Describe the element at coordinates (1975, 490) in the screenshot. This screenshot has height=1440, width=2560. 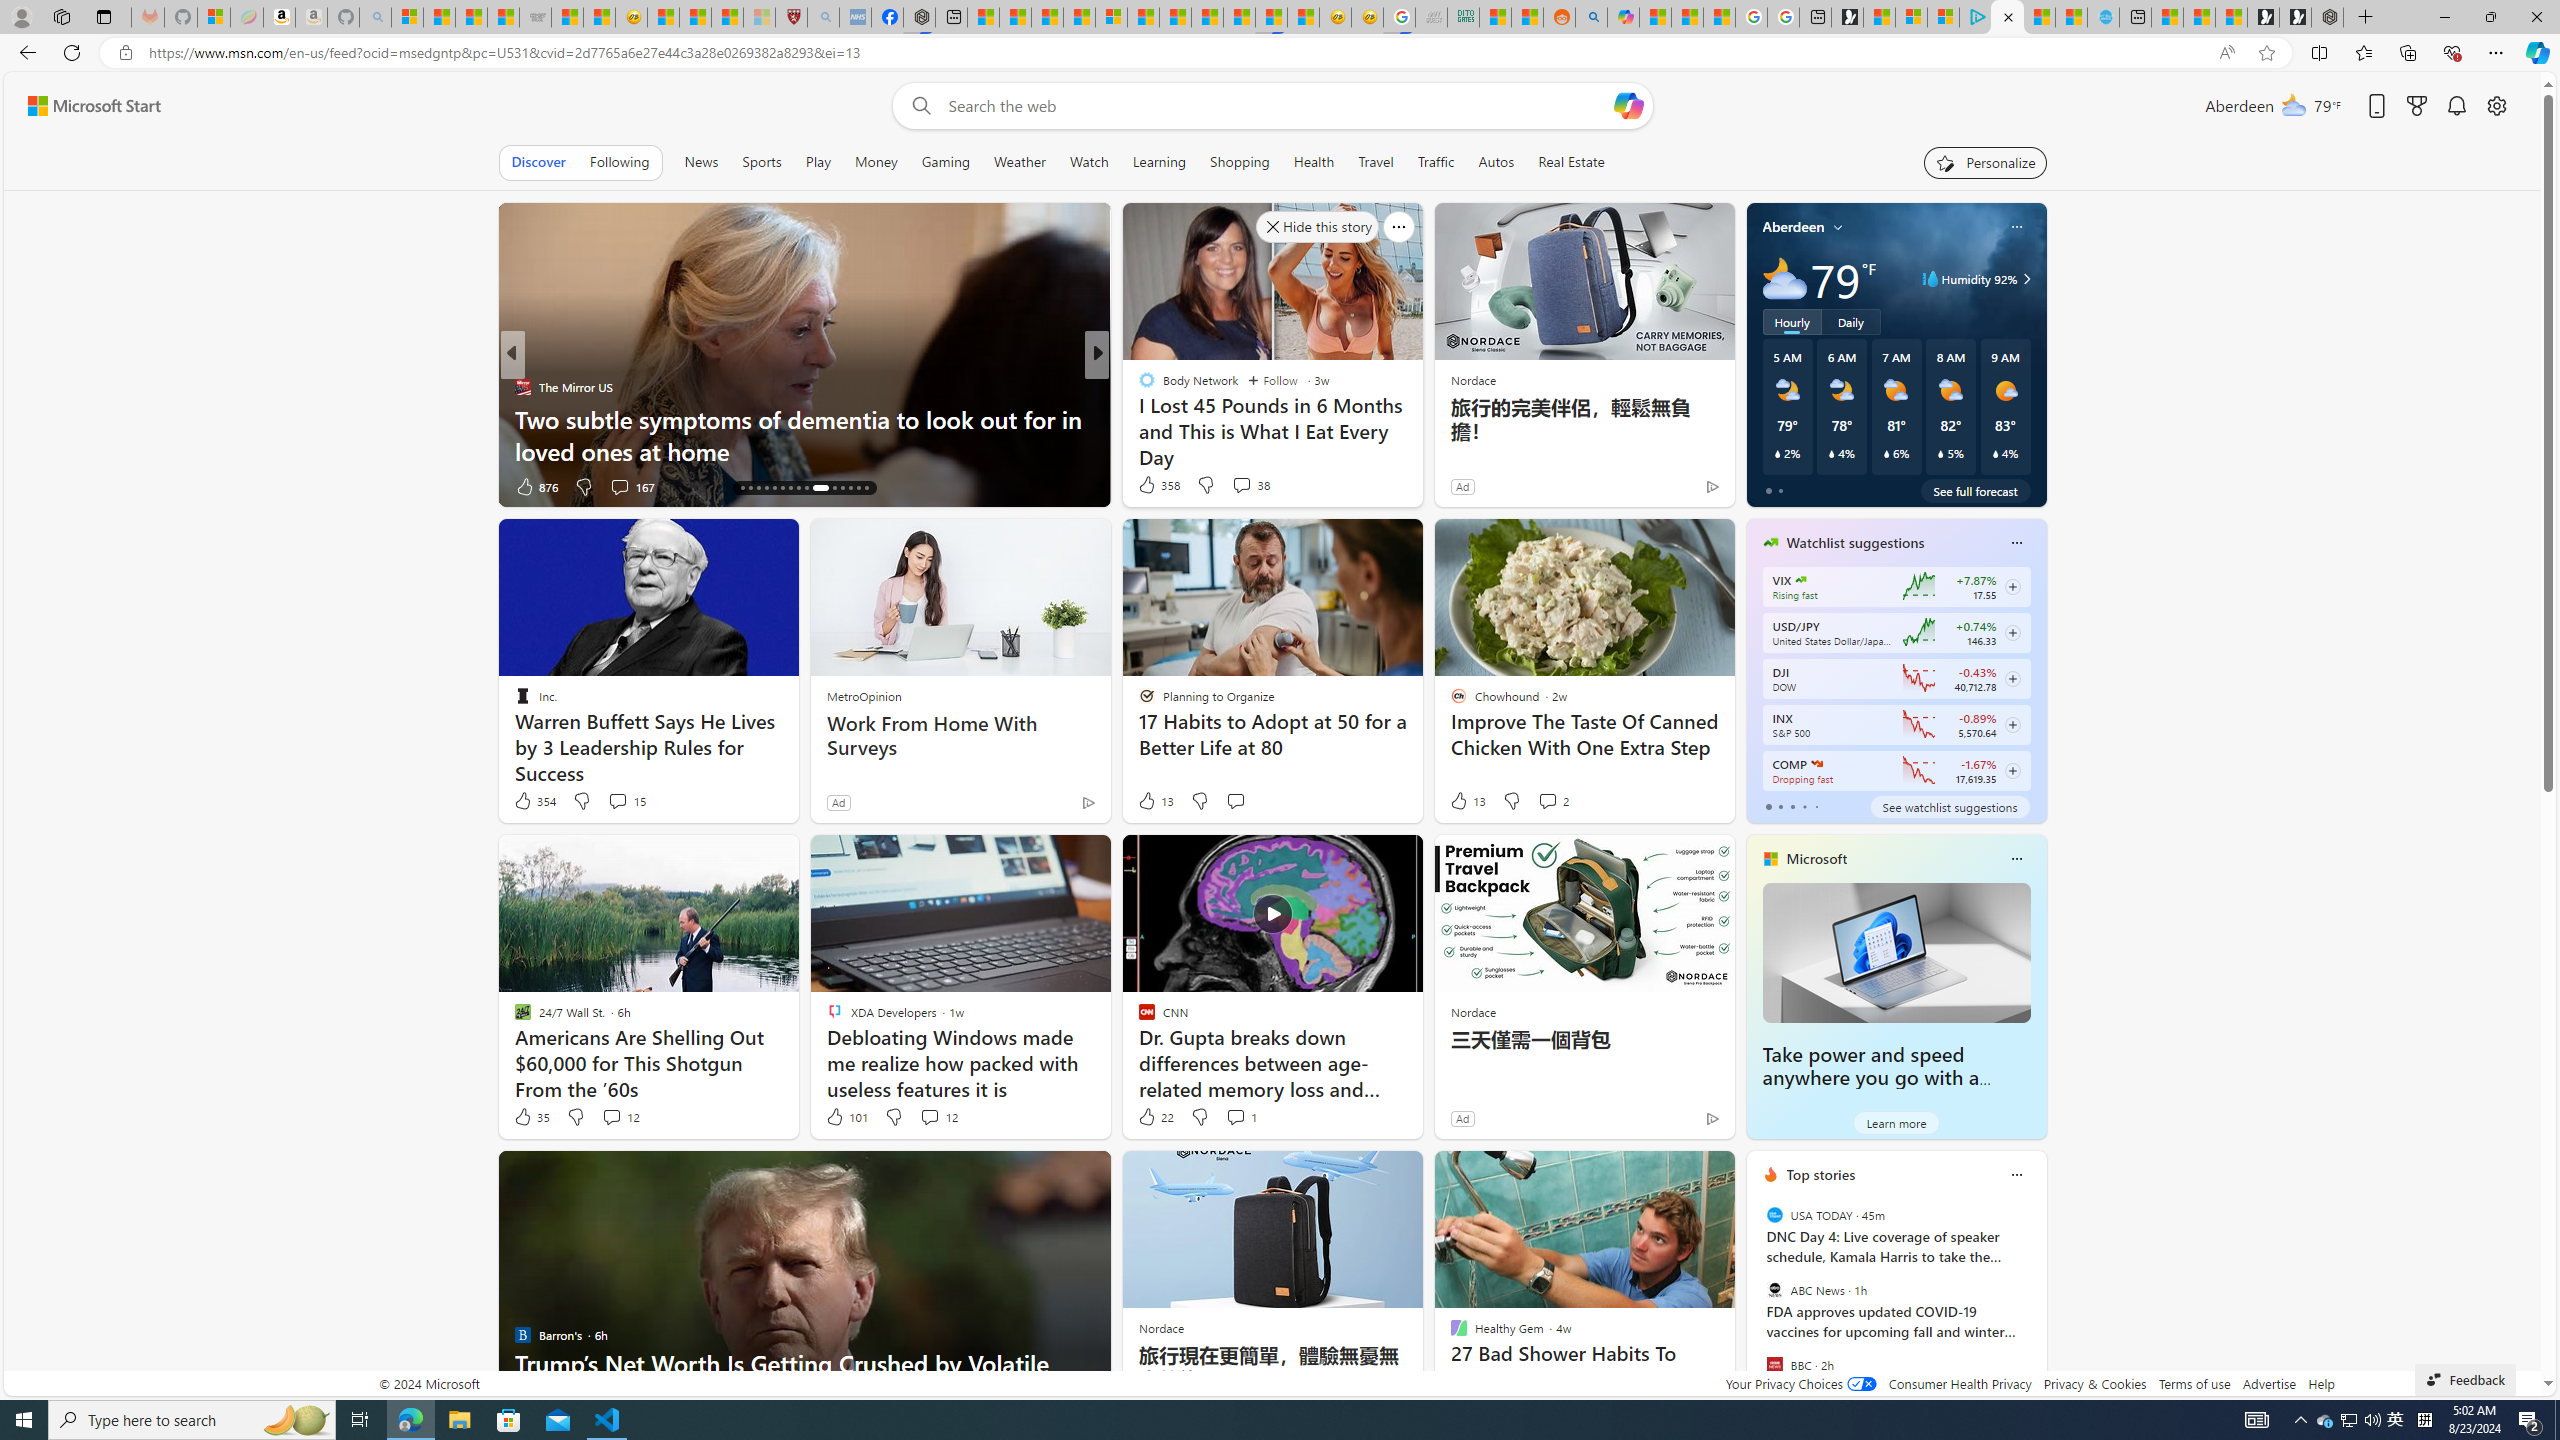
I see `See full forecast` at that location.